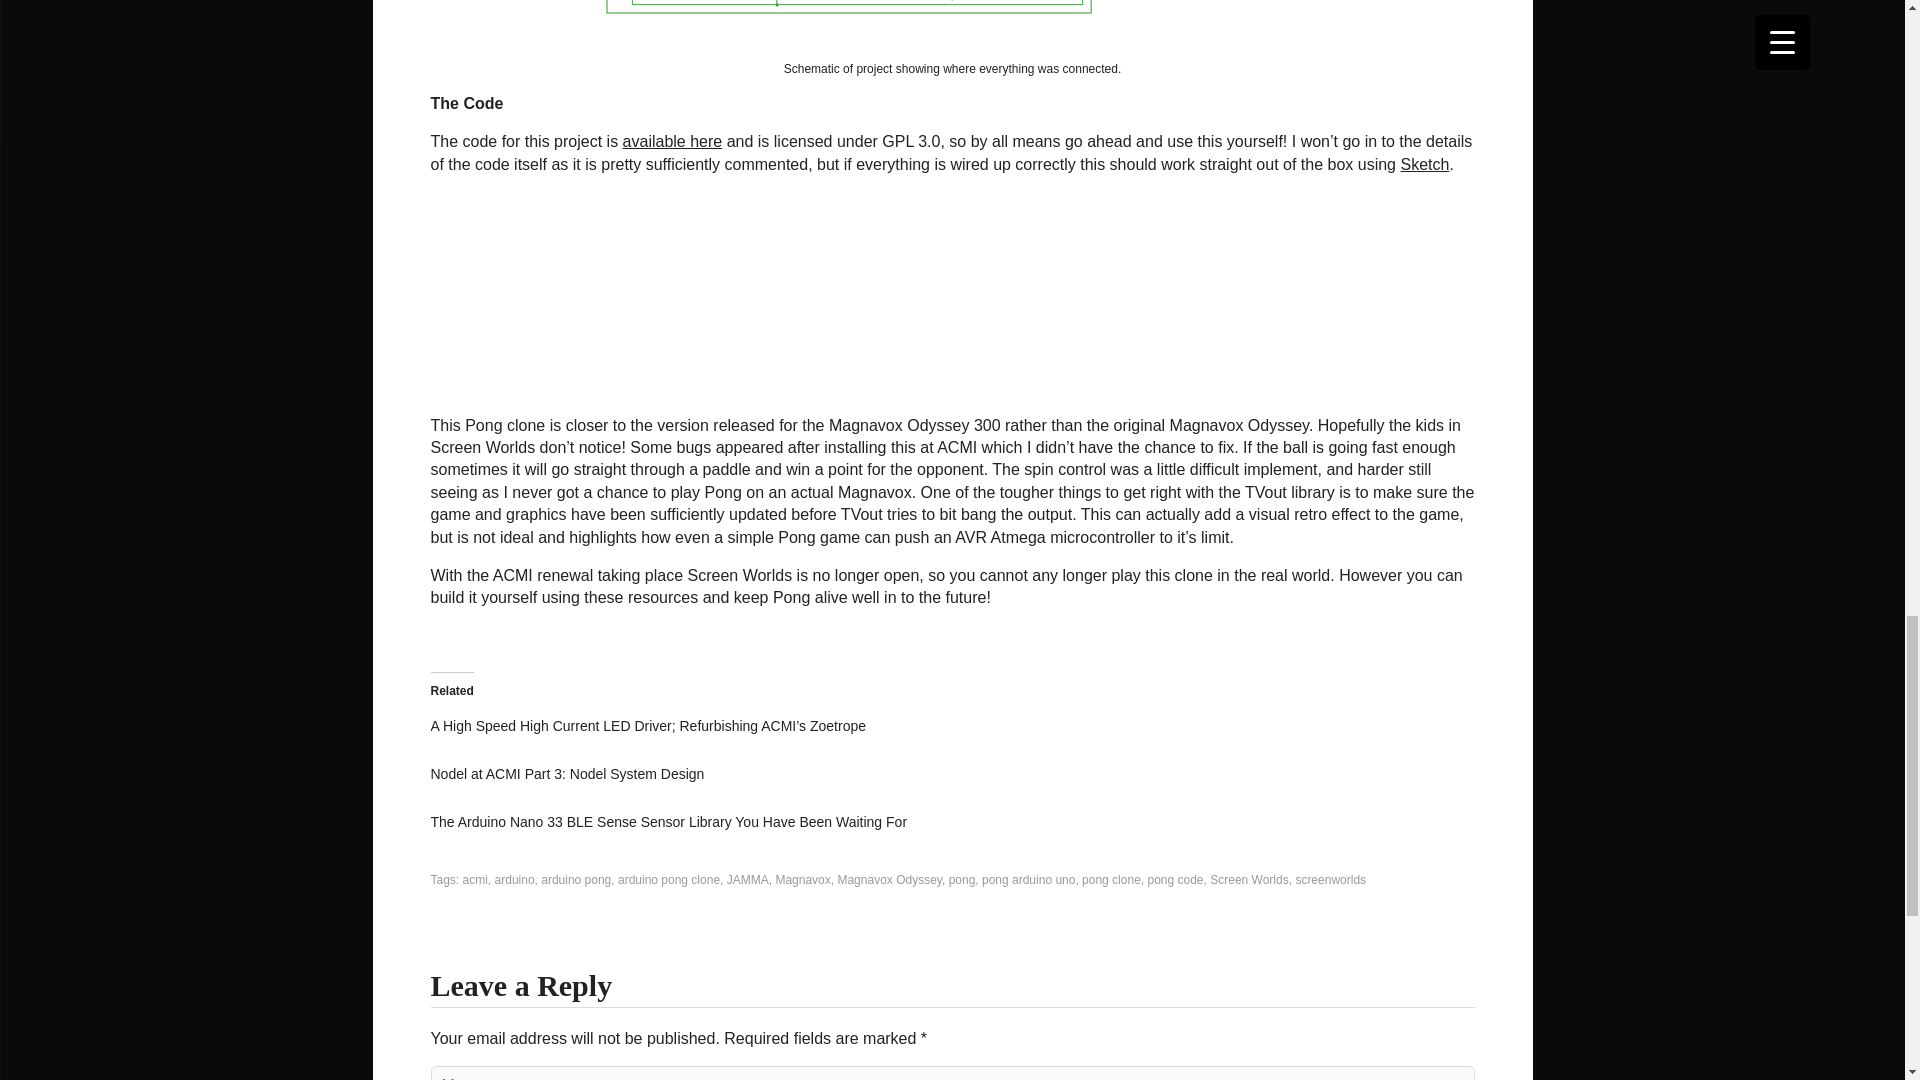 The height and width of the screenshot is (1080, 1920). What do you see at coordinates (1330, 879) in the screenshot?
I see `screenworlds` at bounding box center [1330, 879].